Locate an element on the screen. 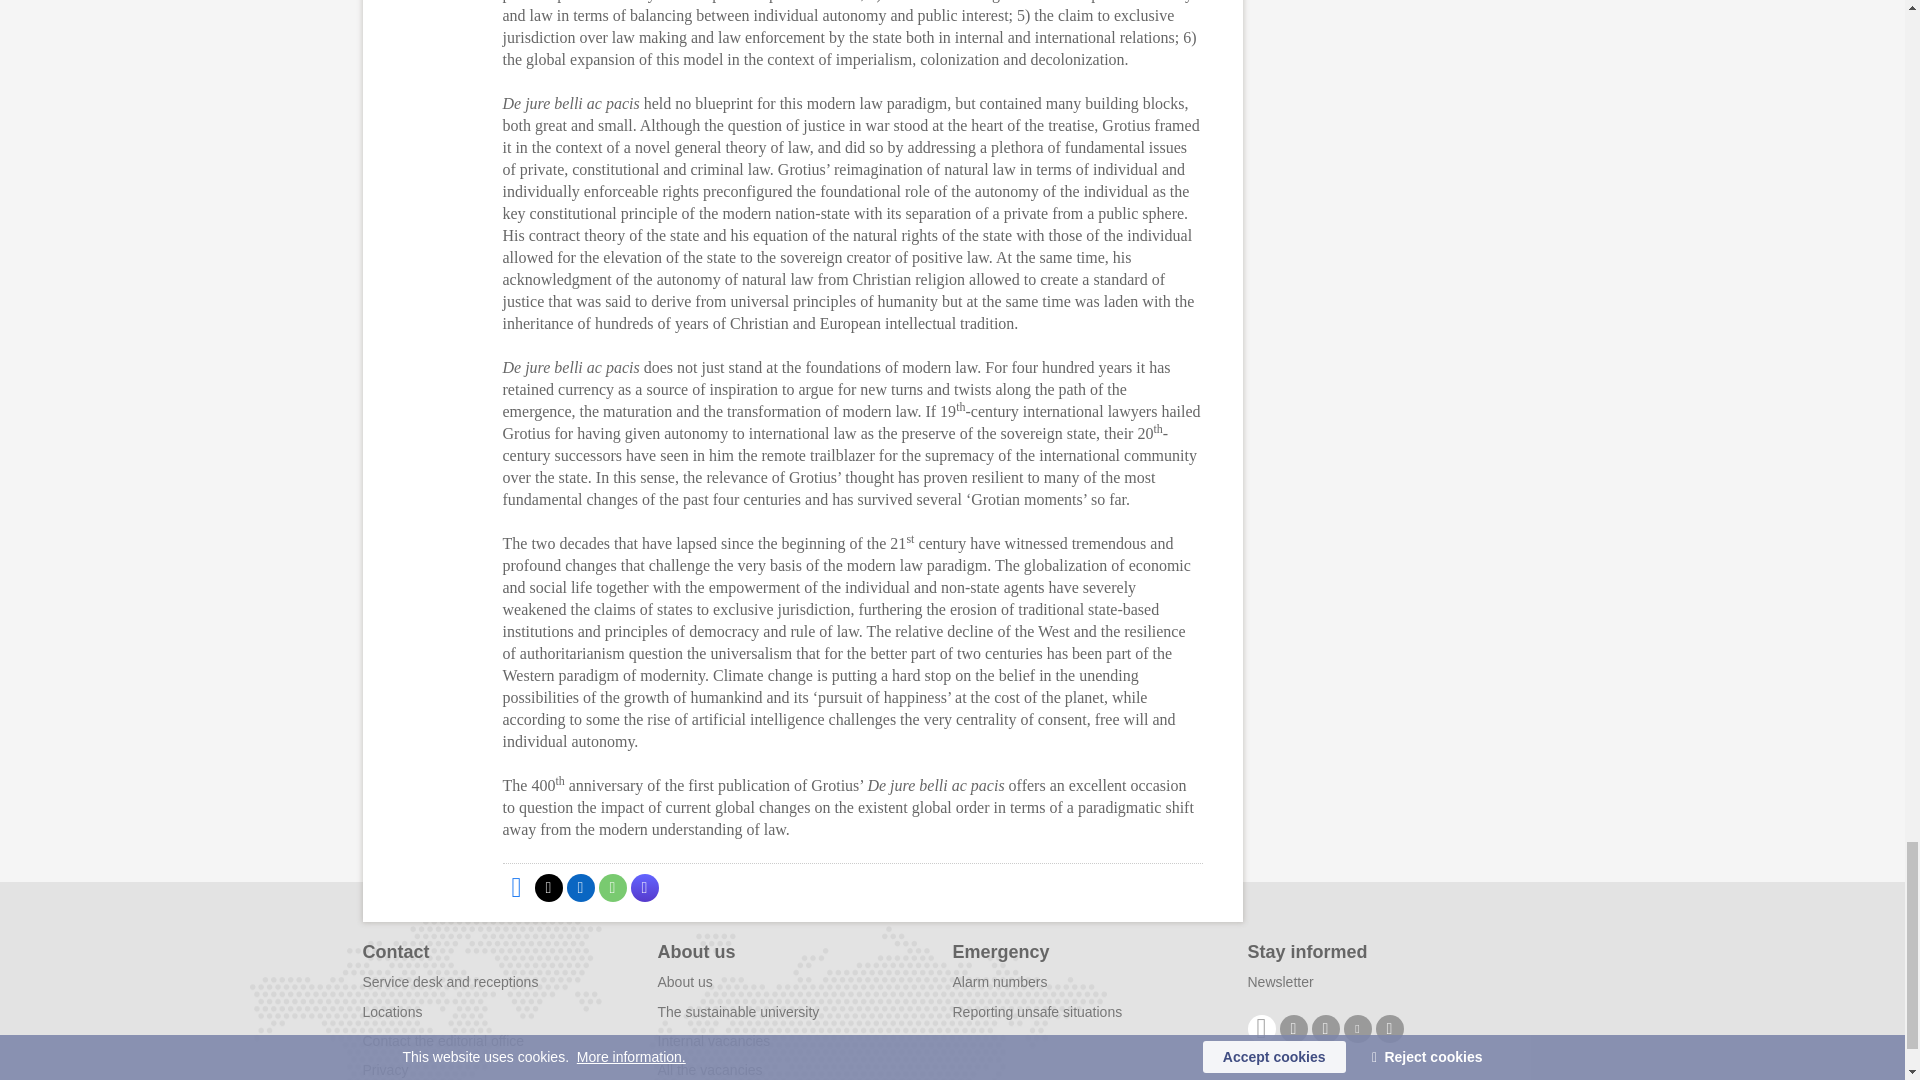 The height and width of the screenshot is (1080, 1920). Share on X is located at coordinates (548, 887).